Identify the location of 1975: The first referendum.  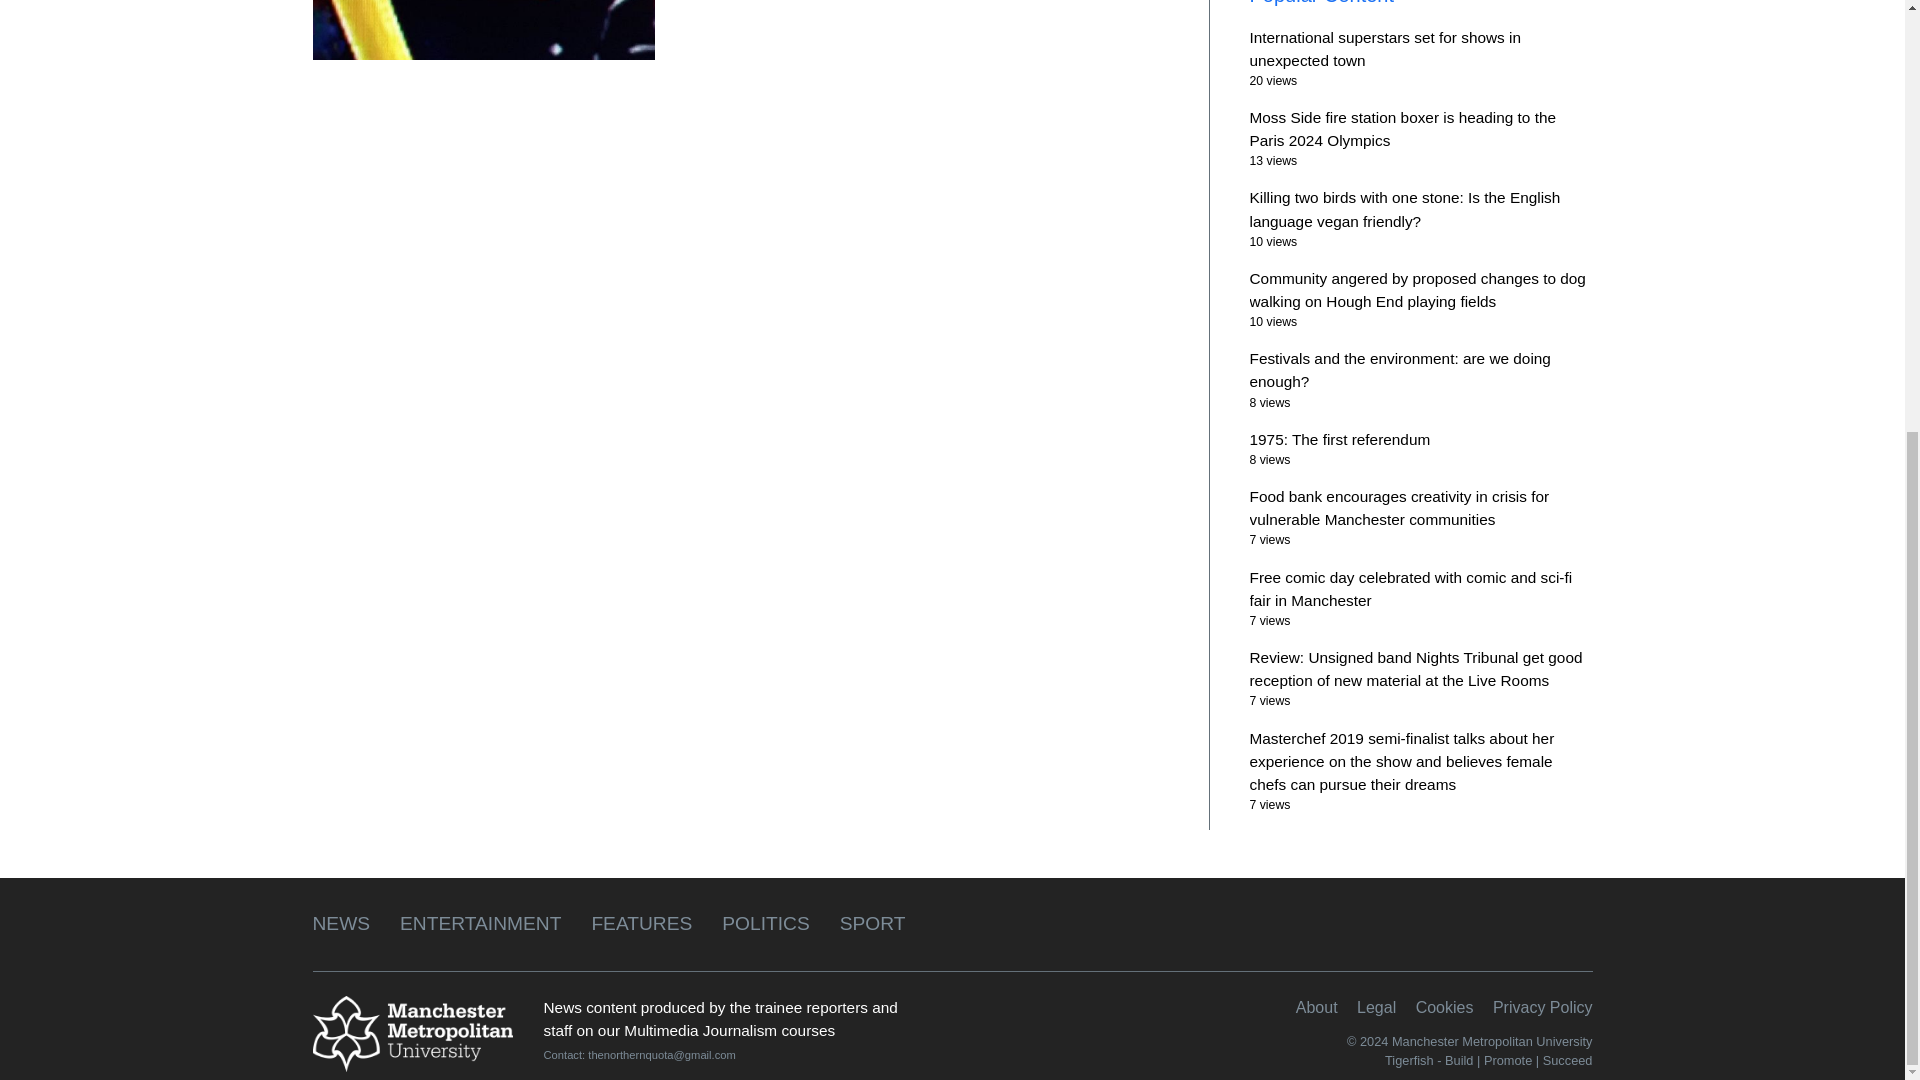
(1340, 439).